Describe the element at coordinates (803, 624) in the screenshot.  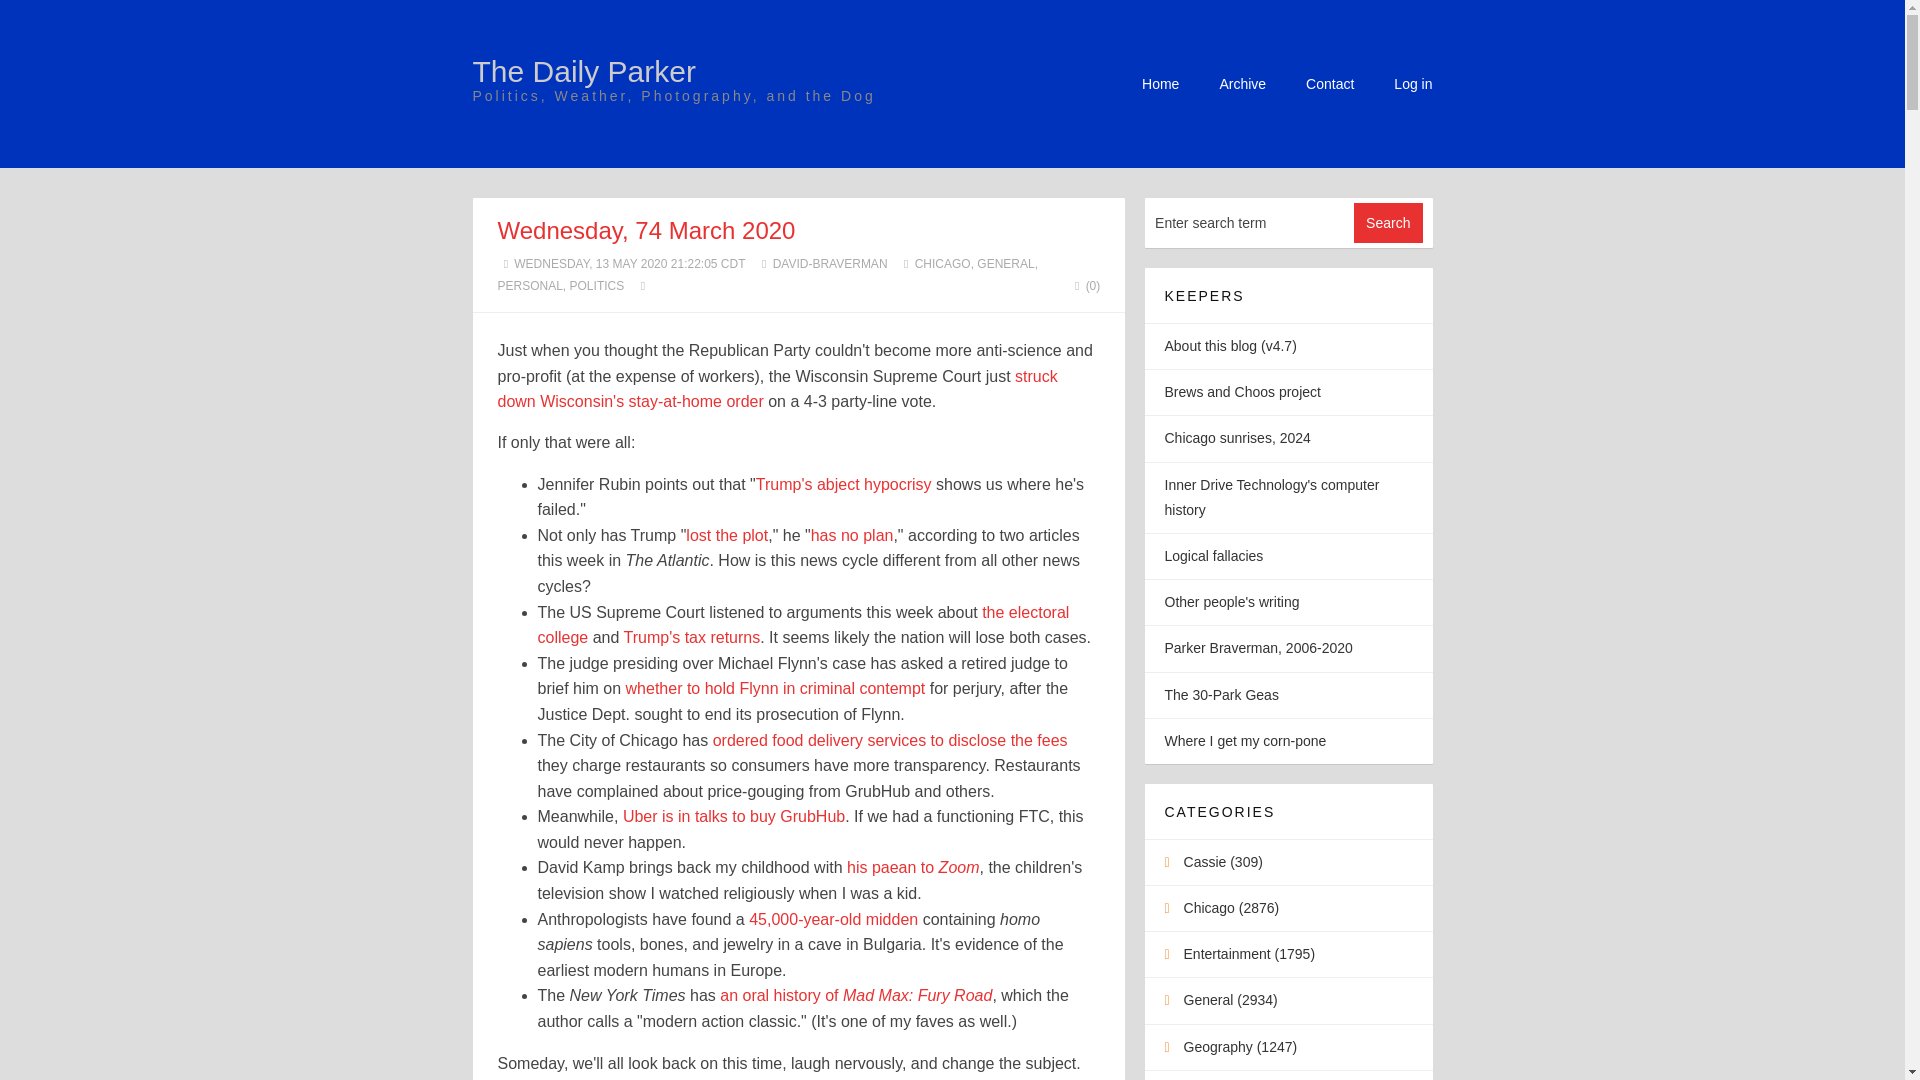
I see `the electoral college` at that location.